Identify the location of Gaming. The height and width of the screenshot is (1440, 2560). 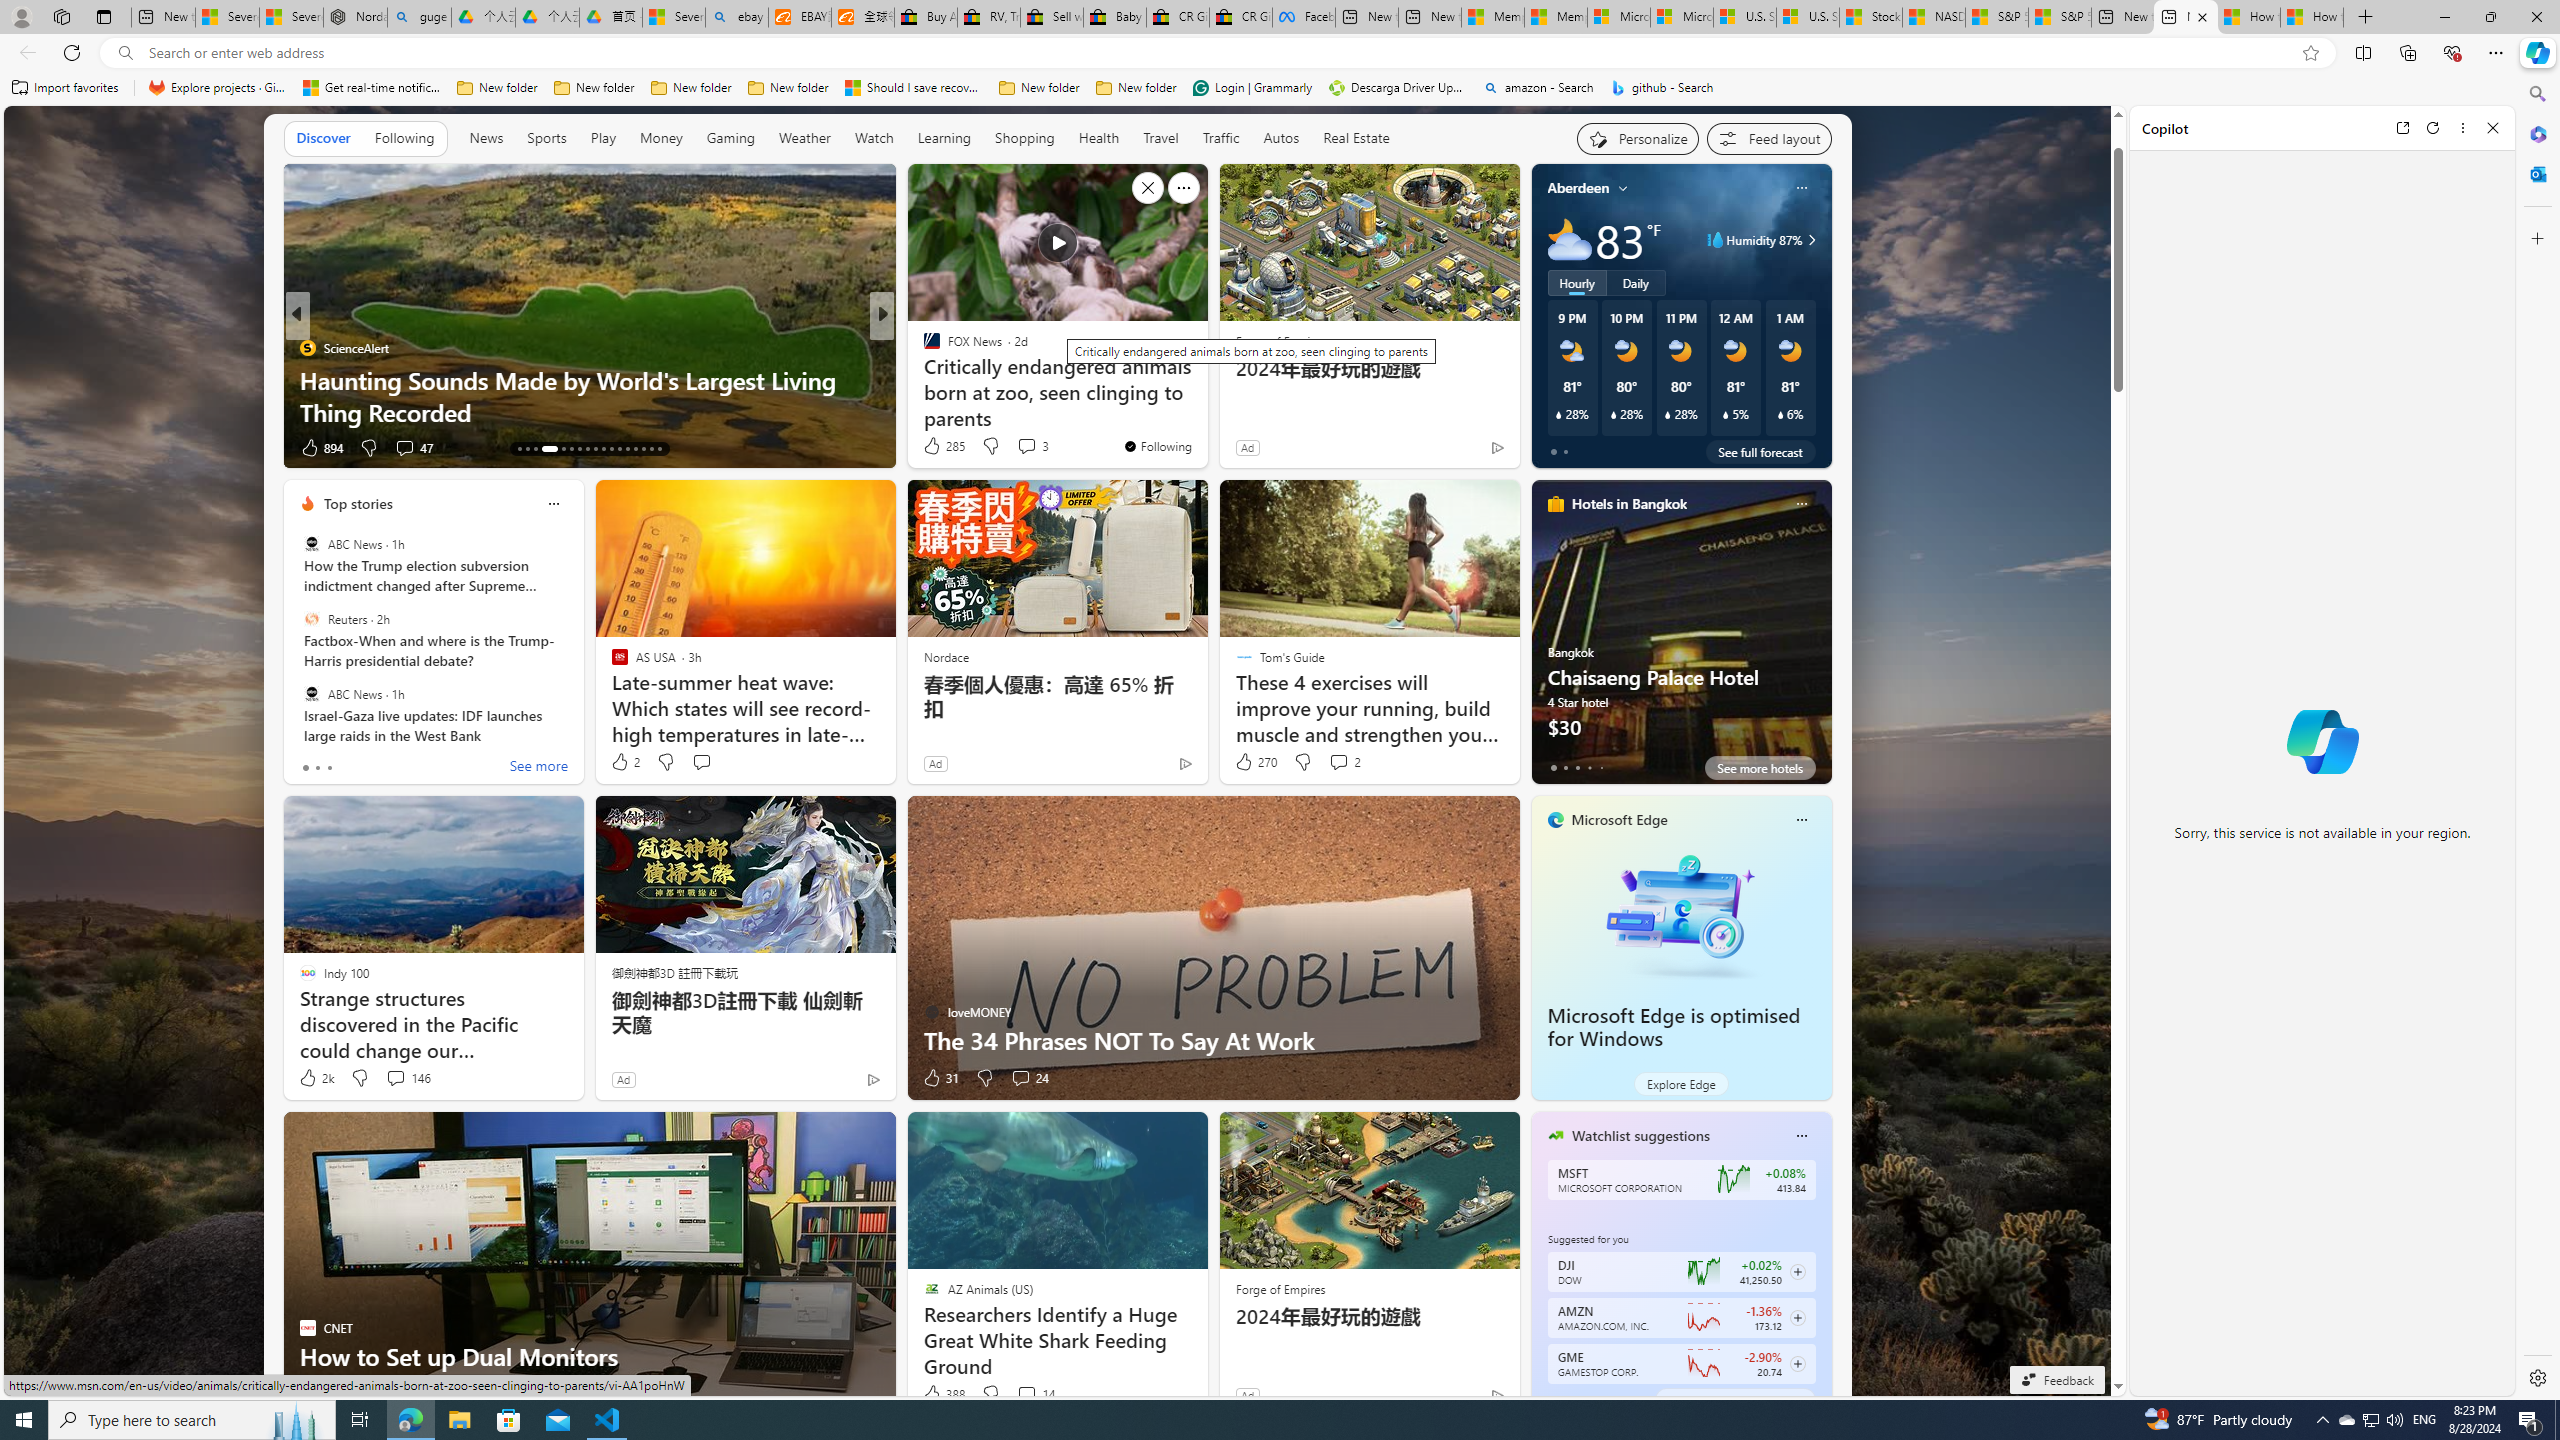
(730, 138).